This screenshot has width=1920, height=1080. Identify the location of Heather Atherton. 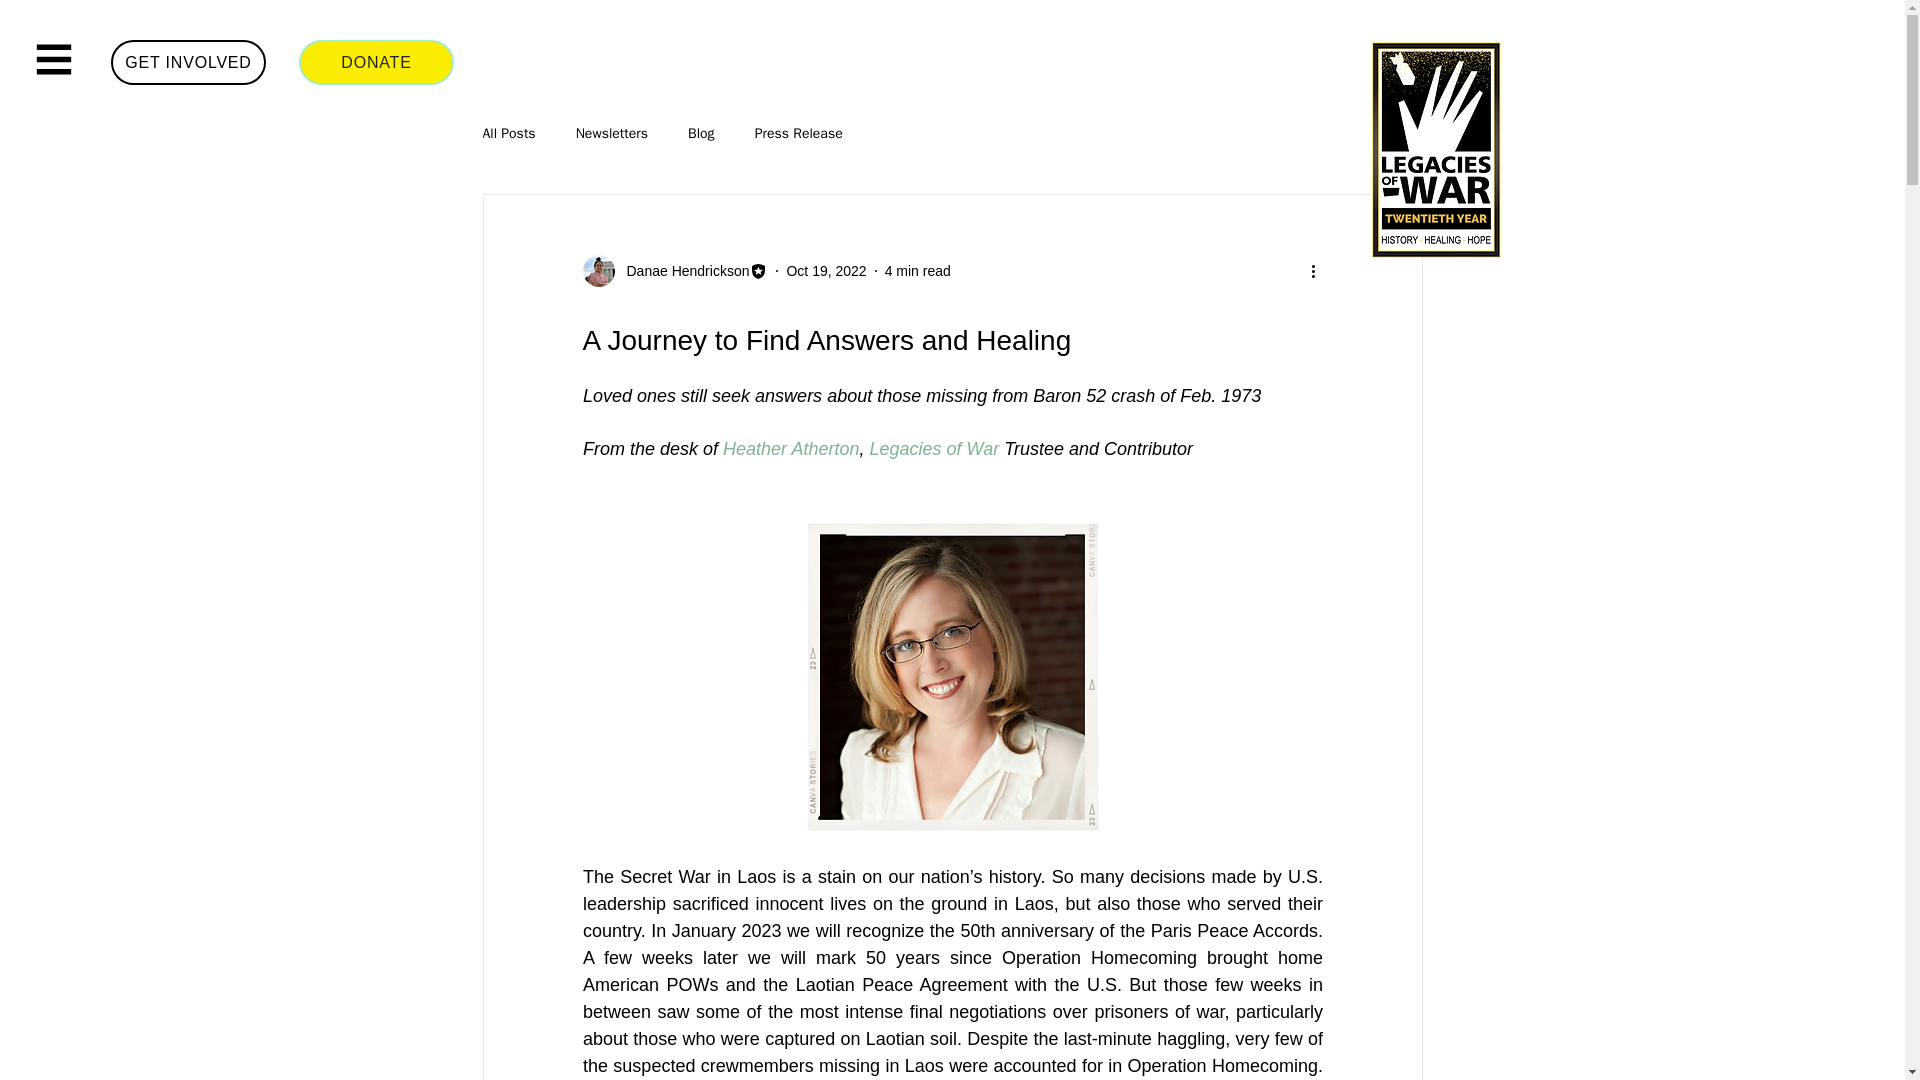
(790, 448).